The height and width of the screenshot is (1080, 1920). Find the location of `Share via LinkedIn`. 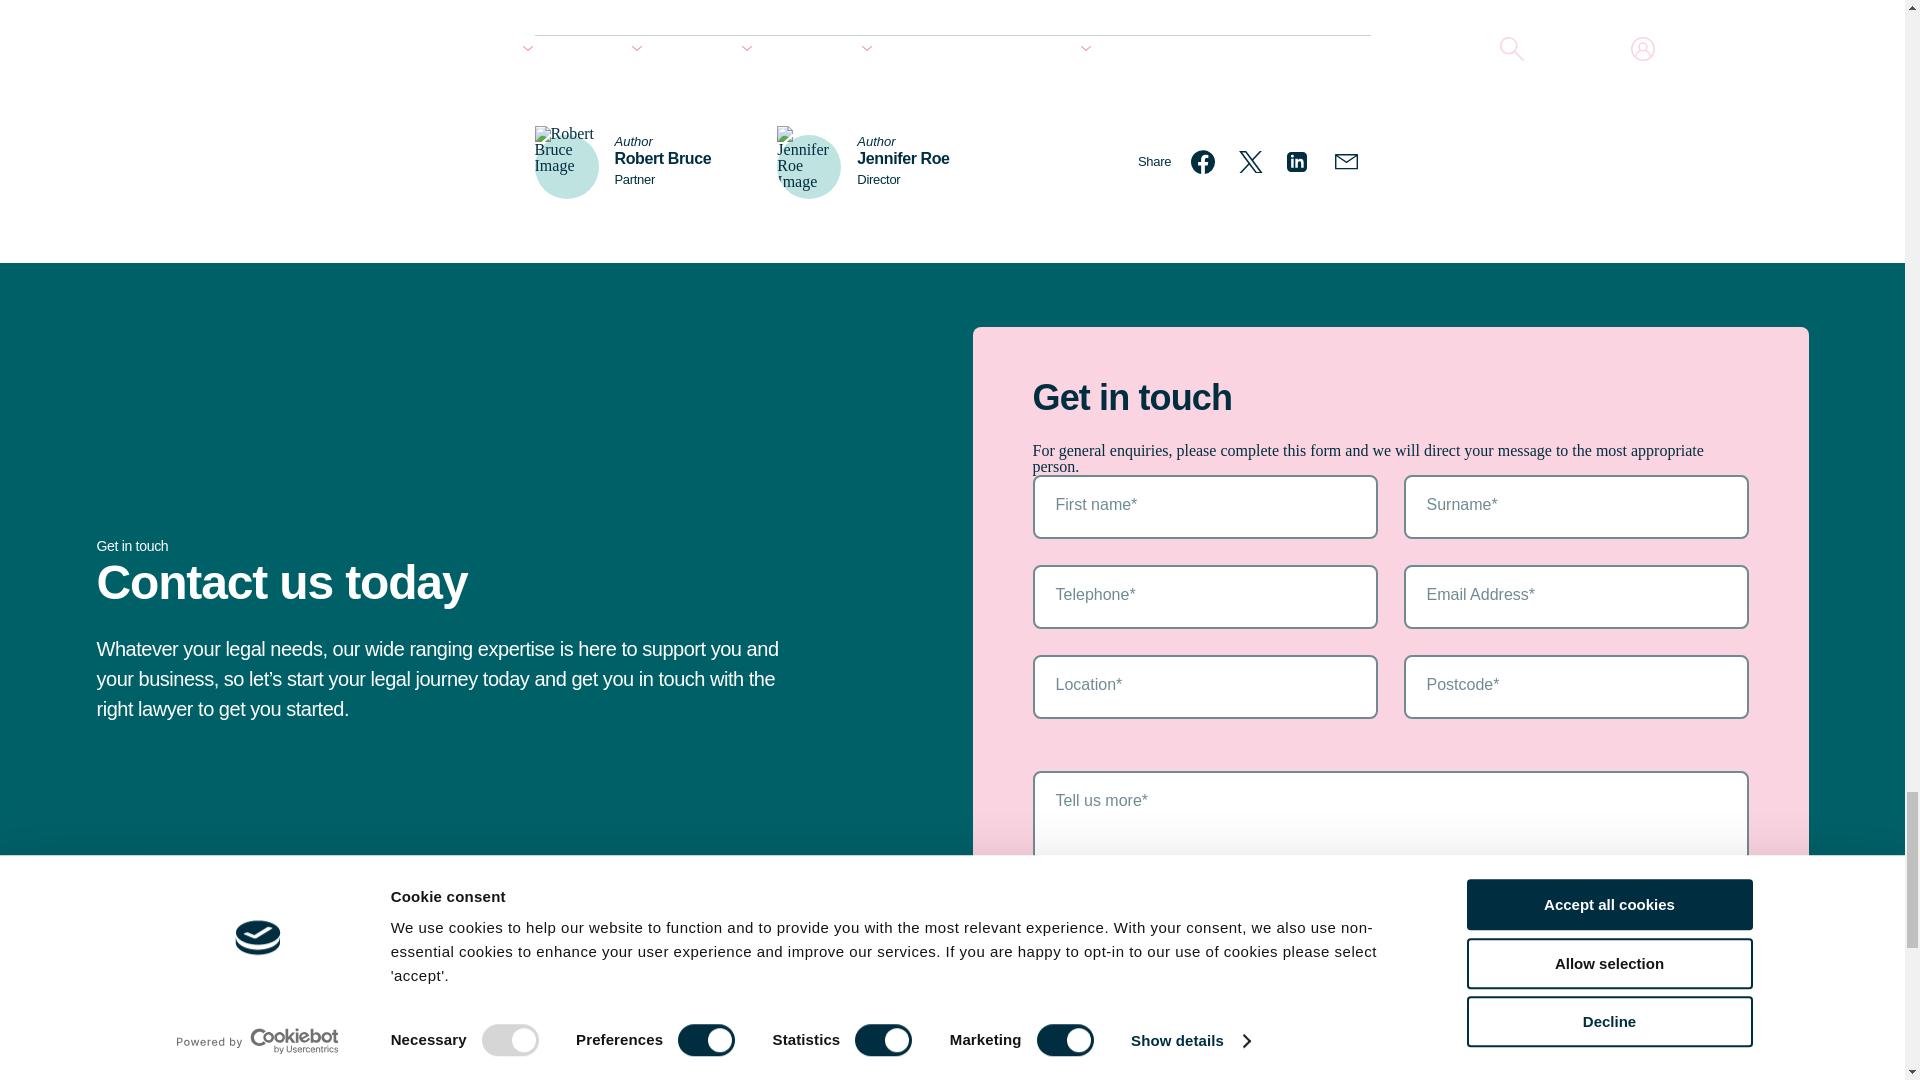

Share via LinkedIn is located at coordinates (1298, 162).